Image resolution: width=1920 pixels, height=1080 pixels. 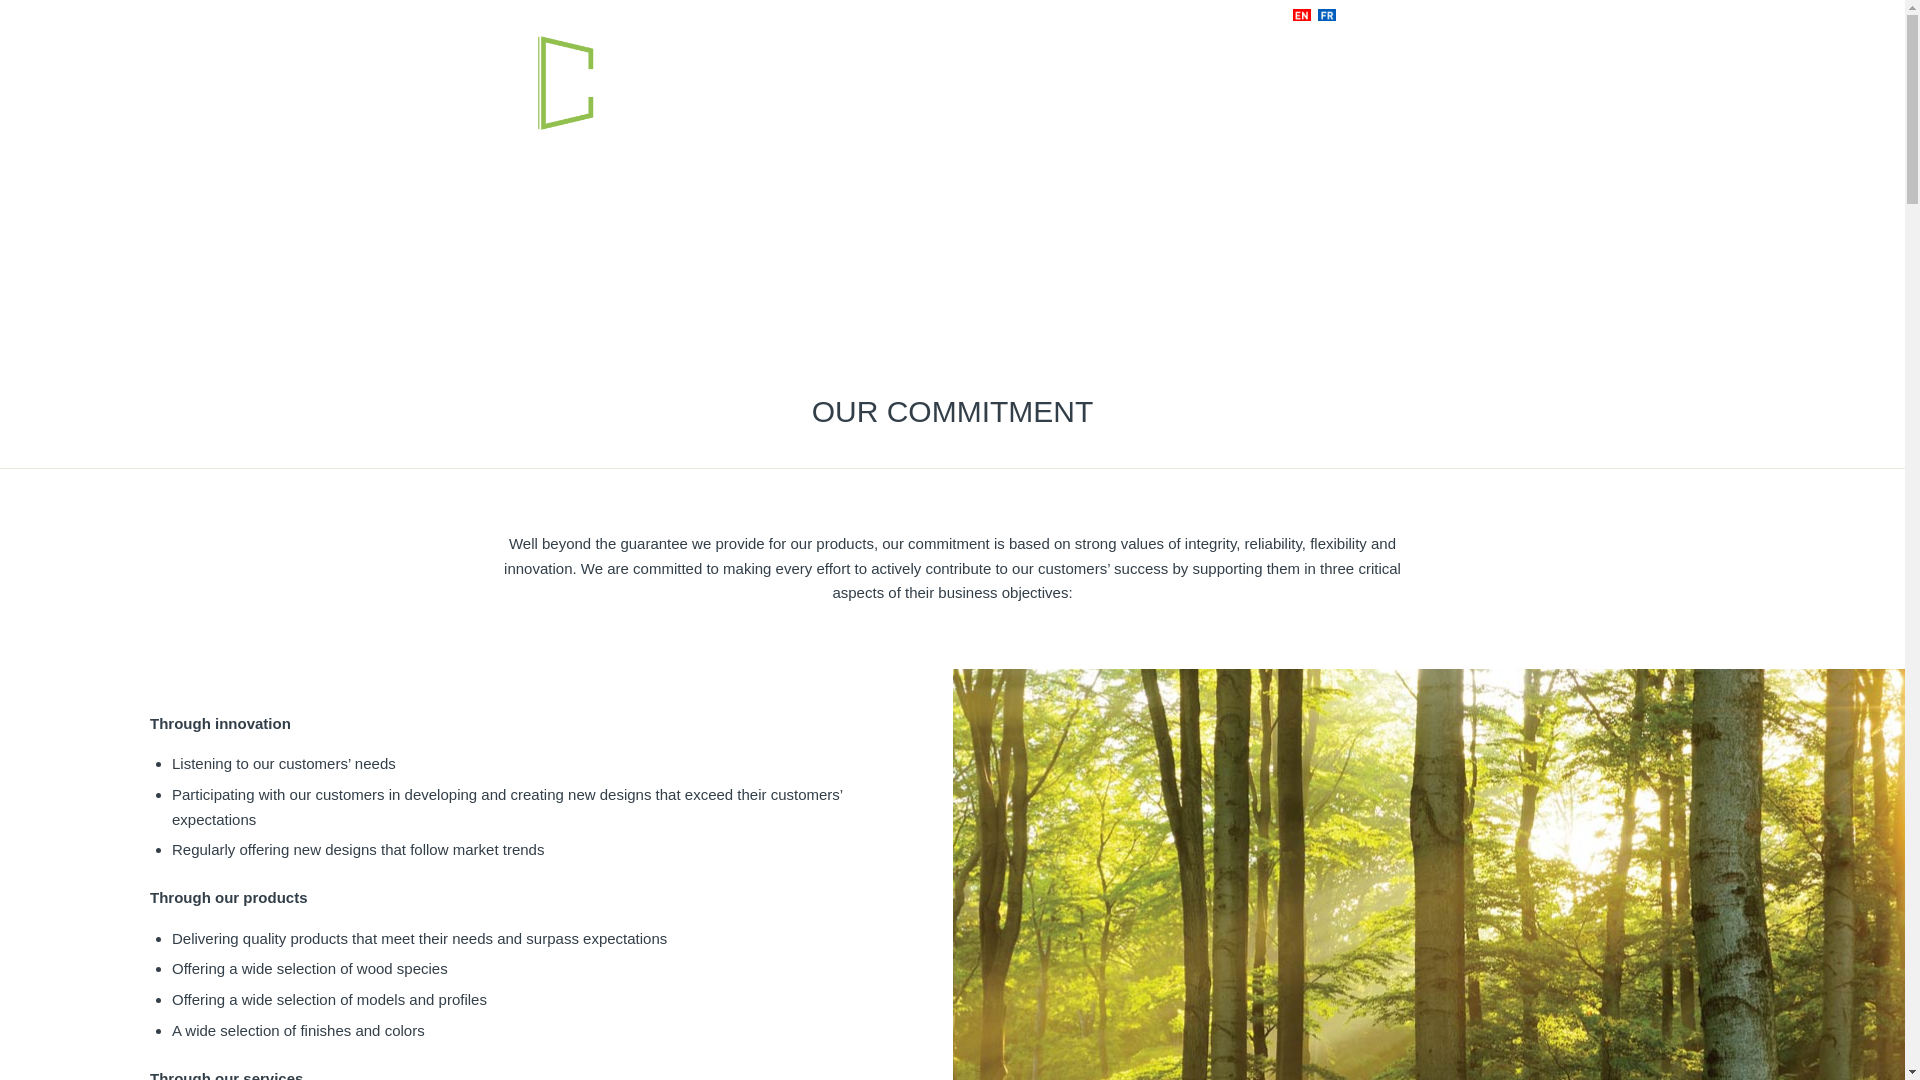 What do you see at coordinates (1392, 15) in the screenshot?
I see `Mail` at bounding box center [1392, 15].